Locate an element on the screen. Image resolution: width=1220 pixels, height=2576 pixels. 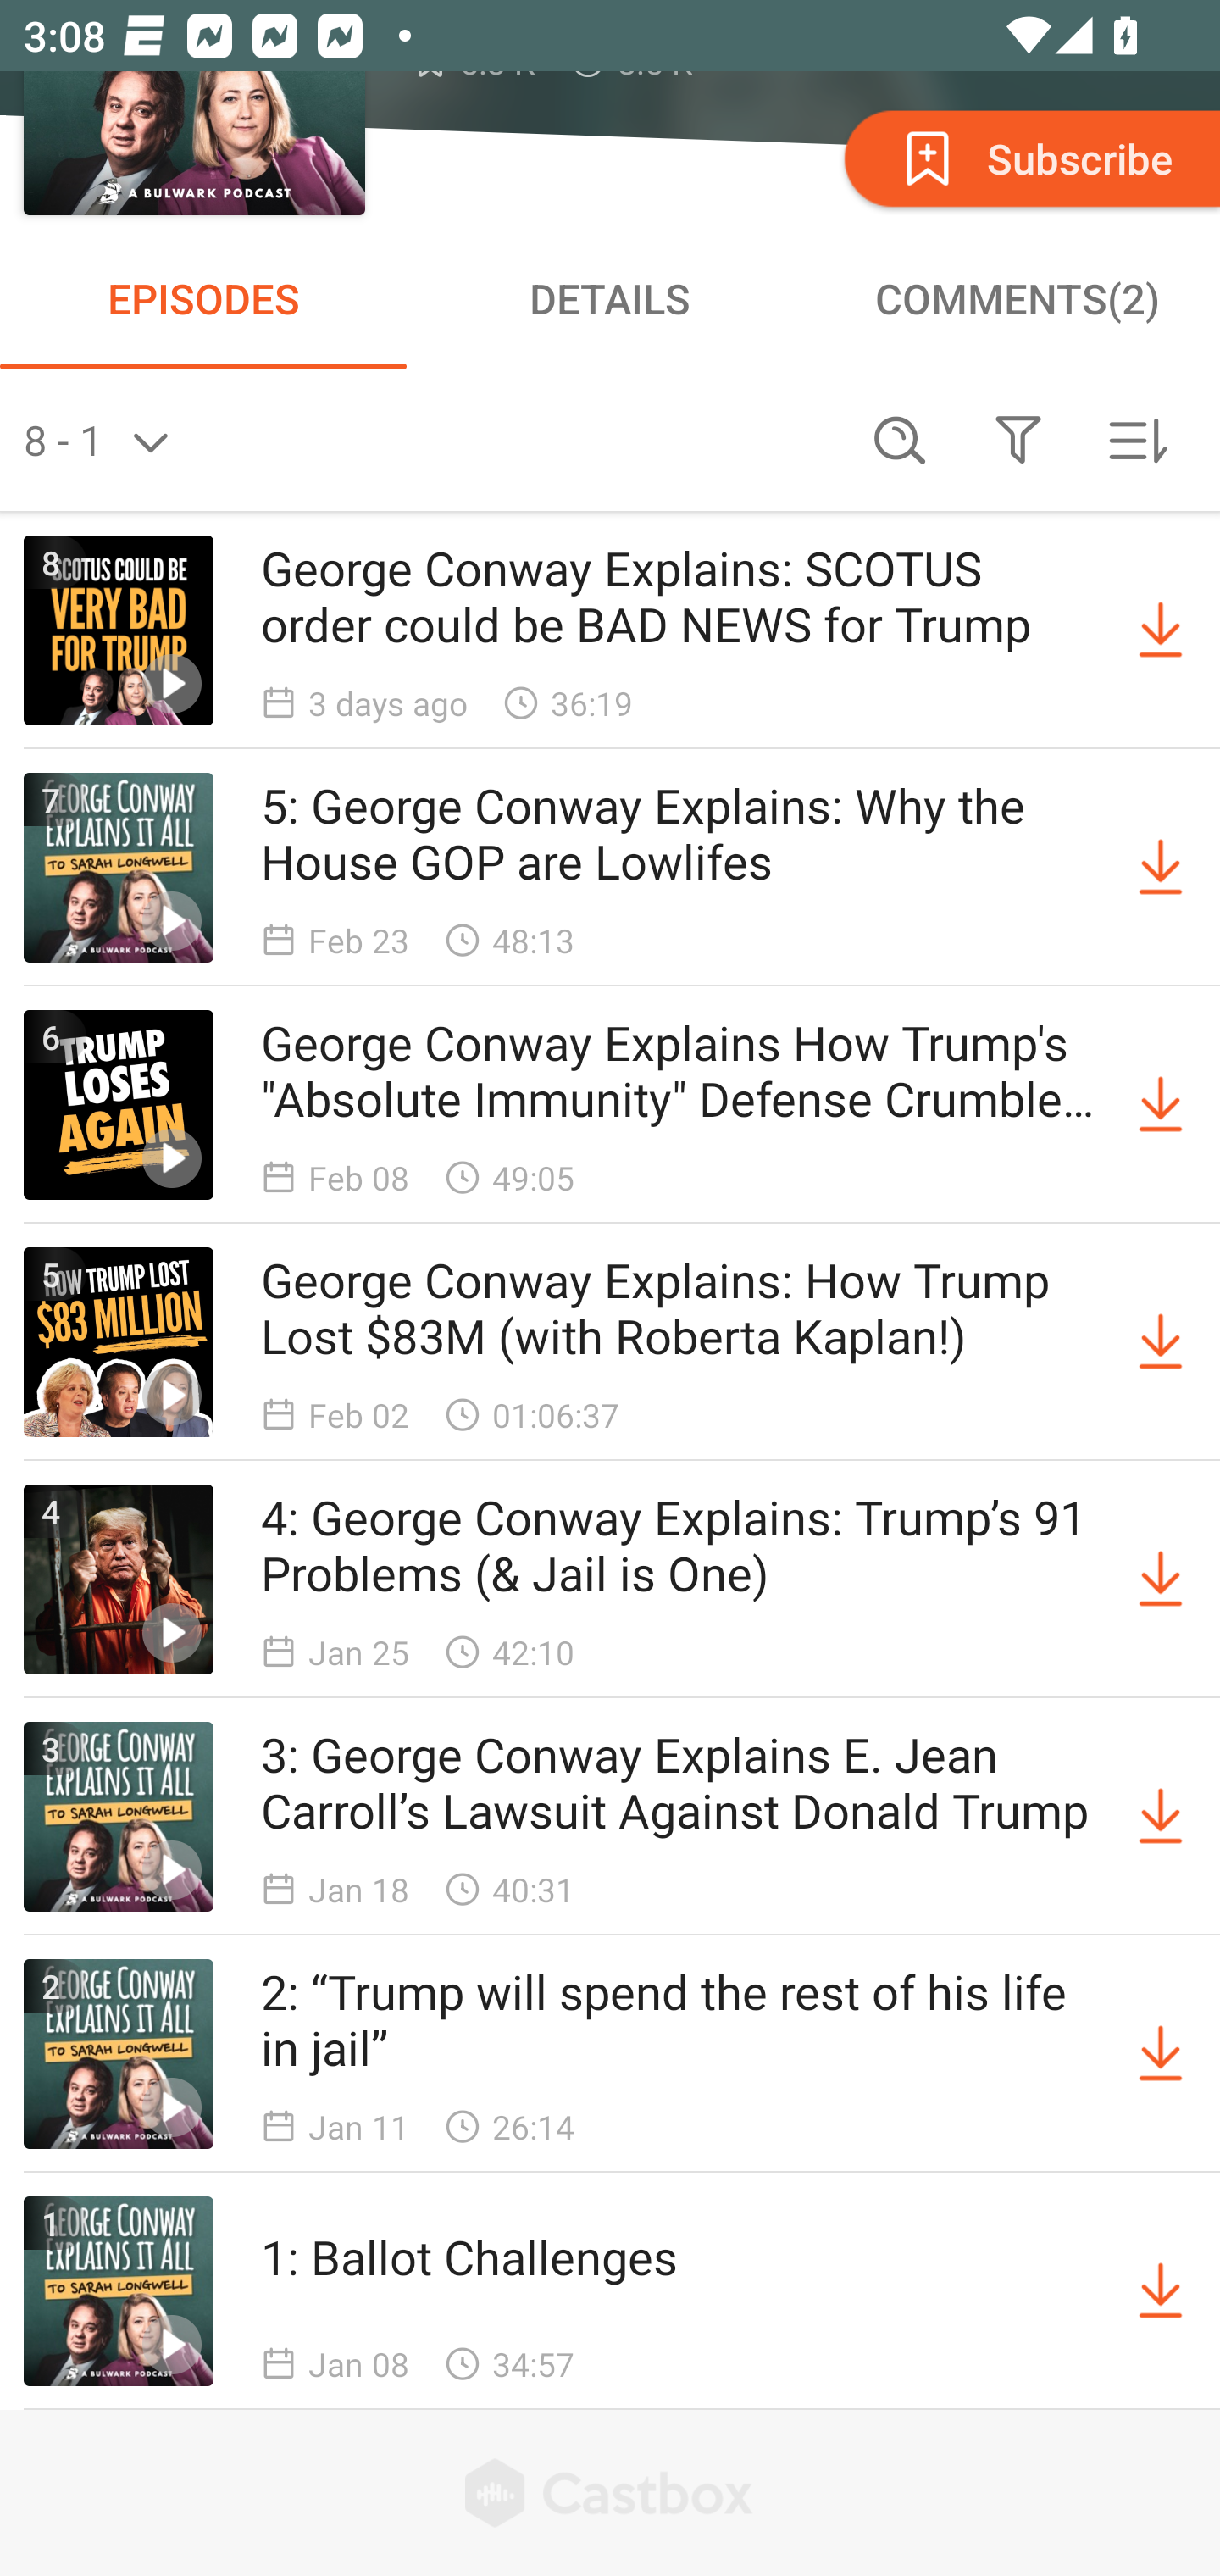
DETAILS is located at coordinates (610, 297).